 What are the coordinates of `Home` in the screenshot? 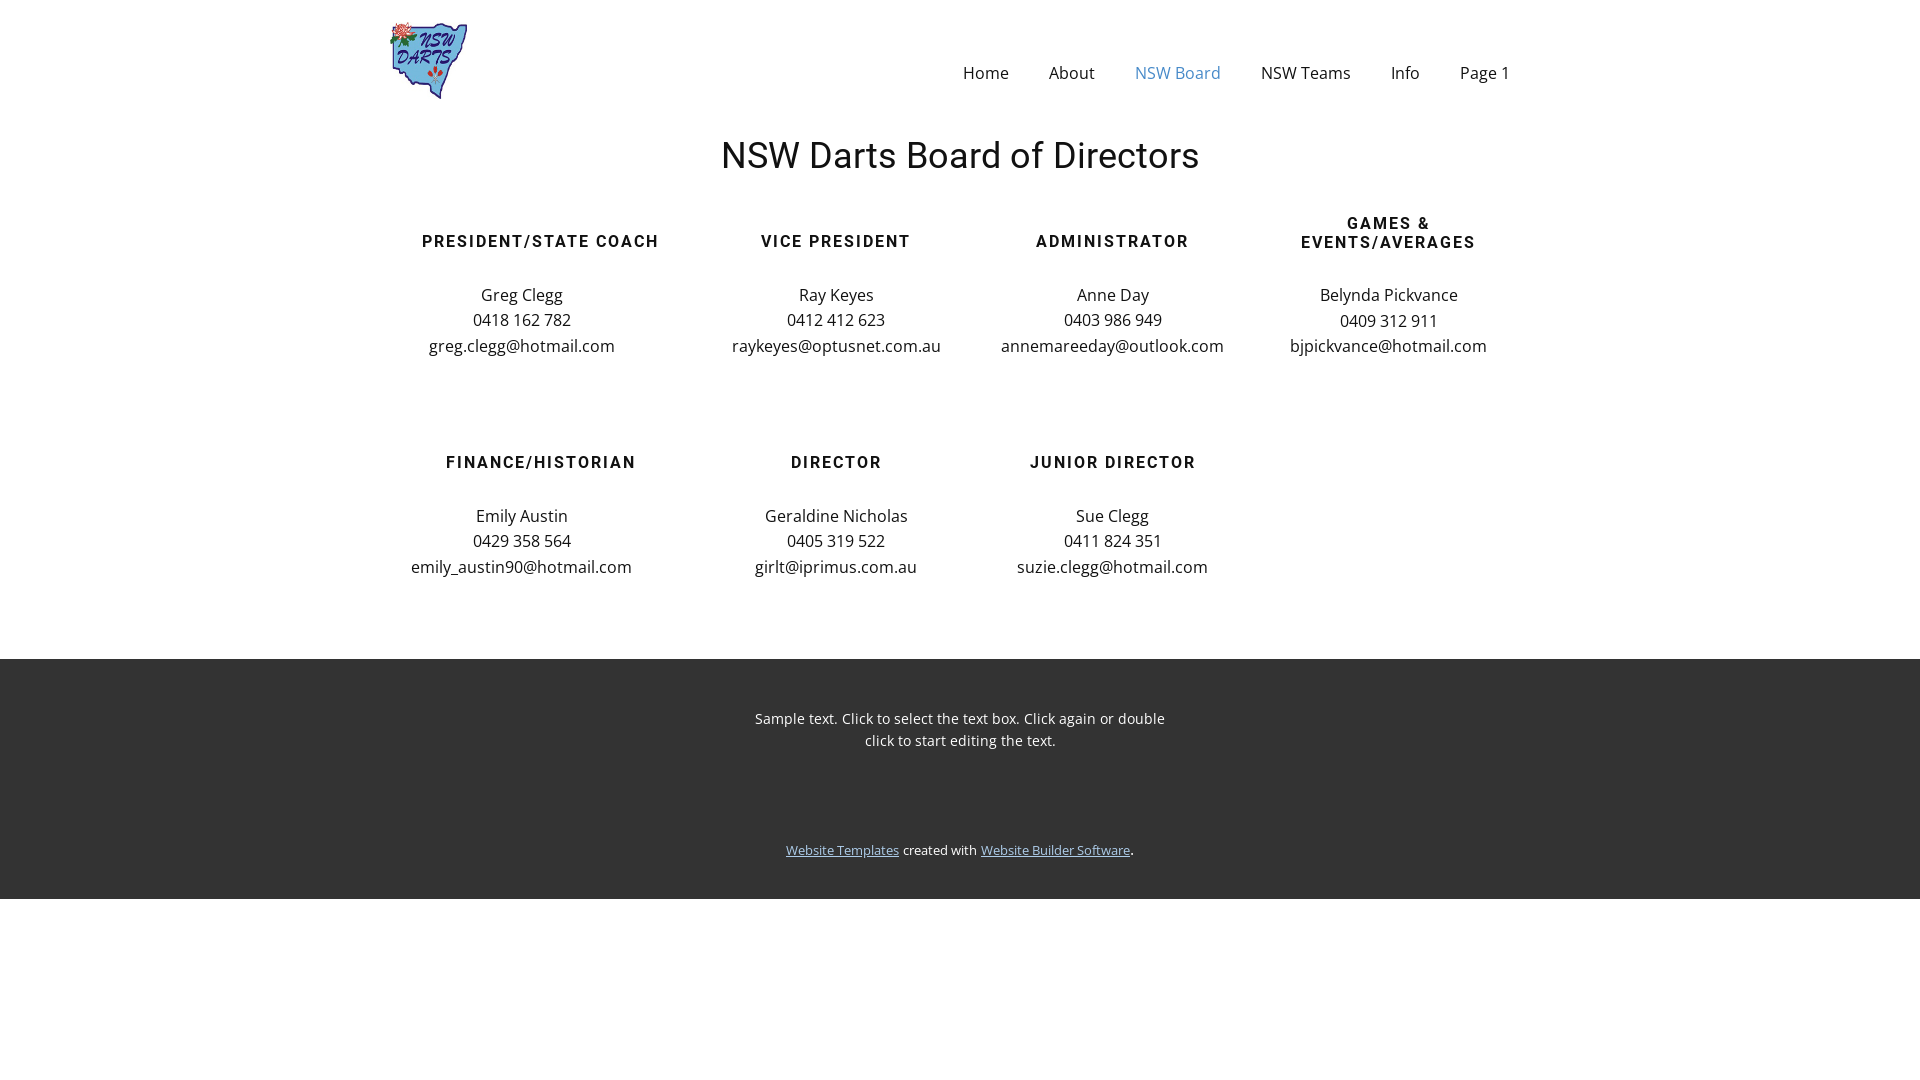 It's located at (986, 73).